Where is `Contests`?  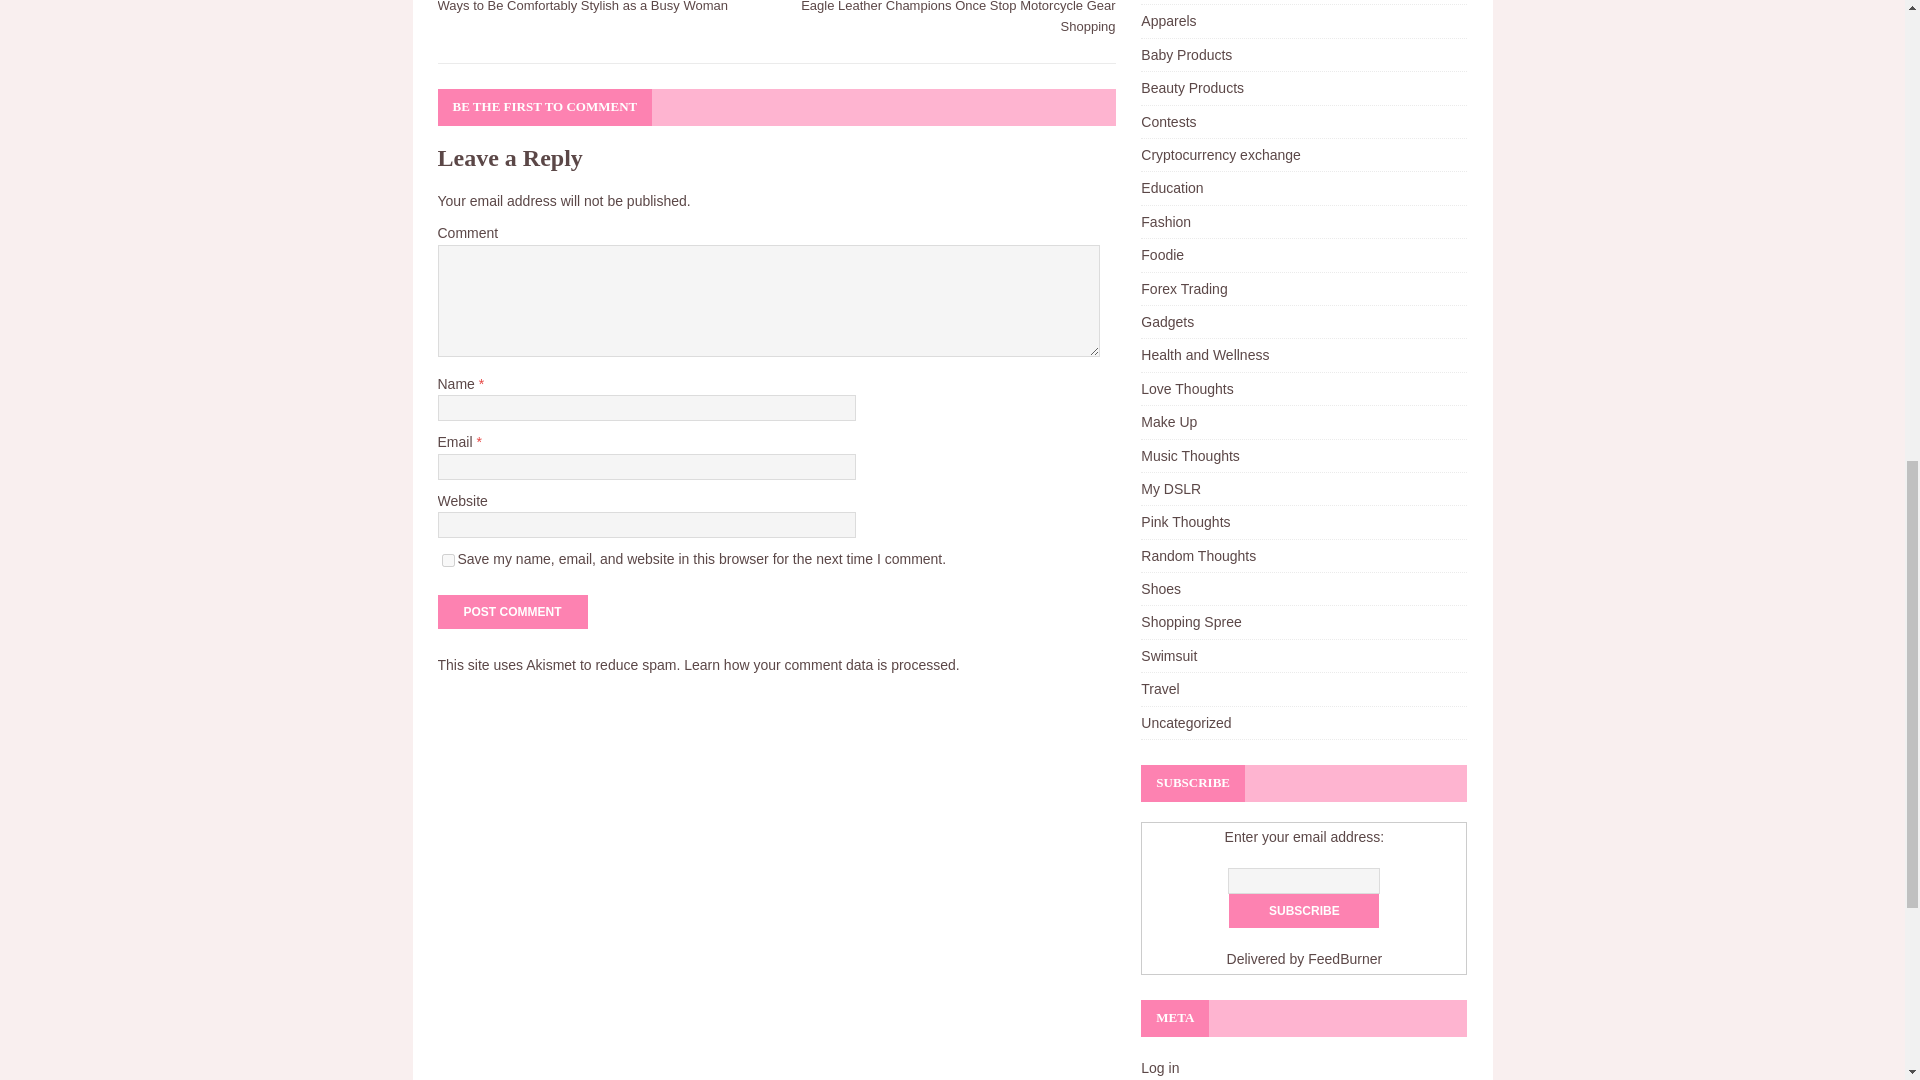
Contests is located at coordinates (1303, 122).